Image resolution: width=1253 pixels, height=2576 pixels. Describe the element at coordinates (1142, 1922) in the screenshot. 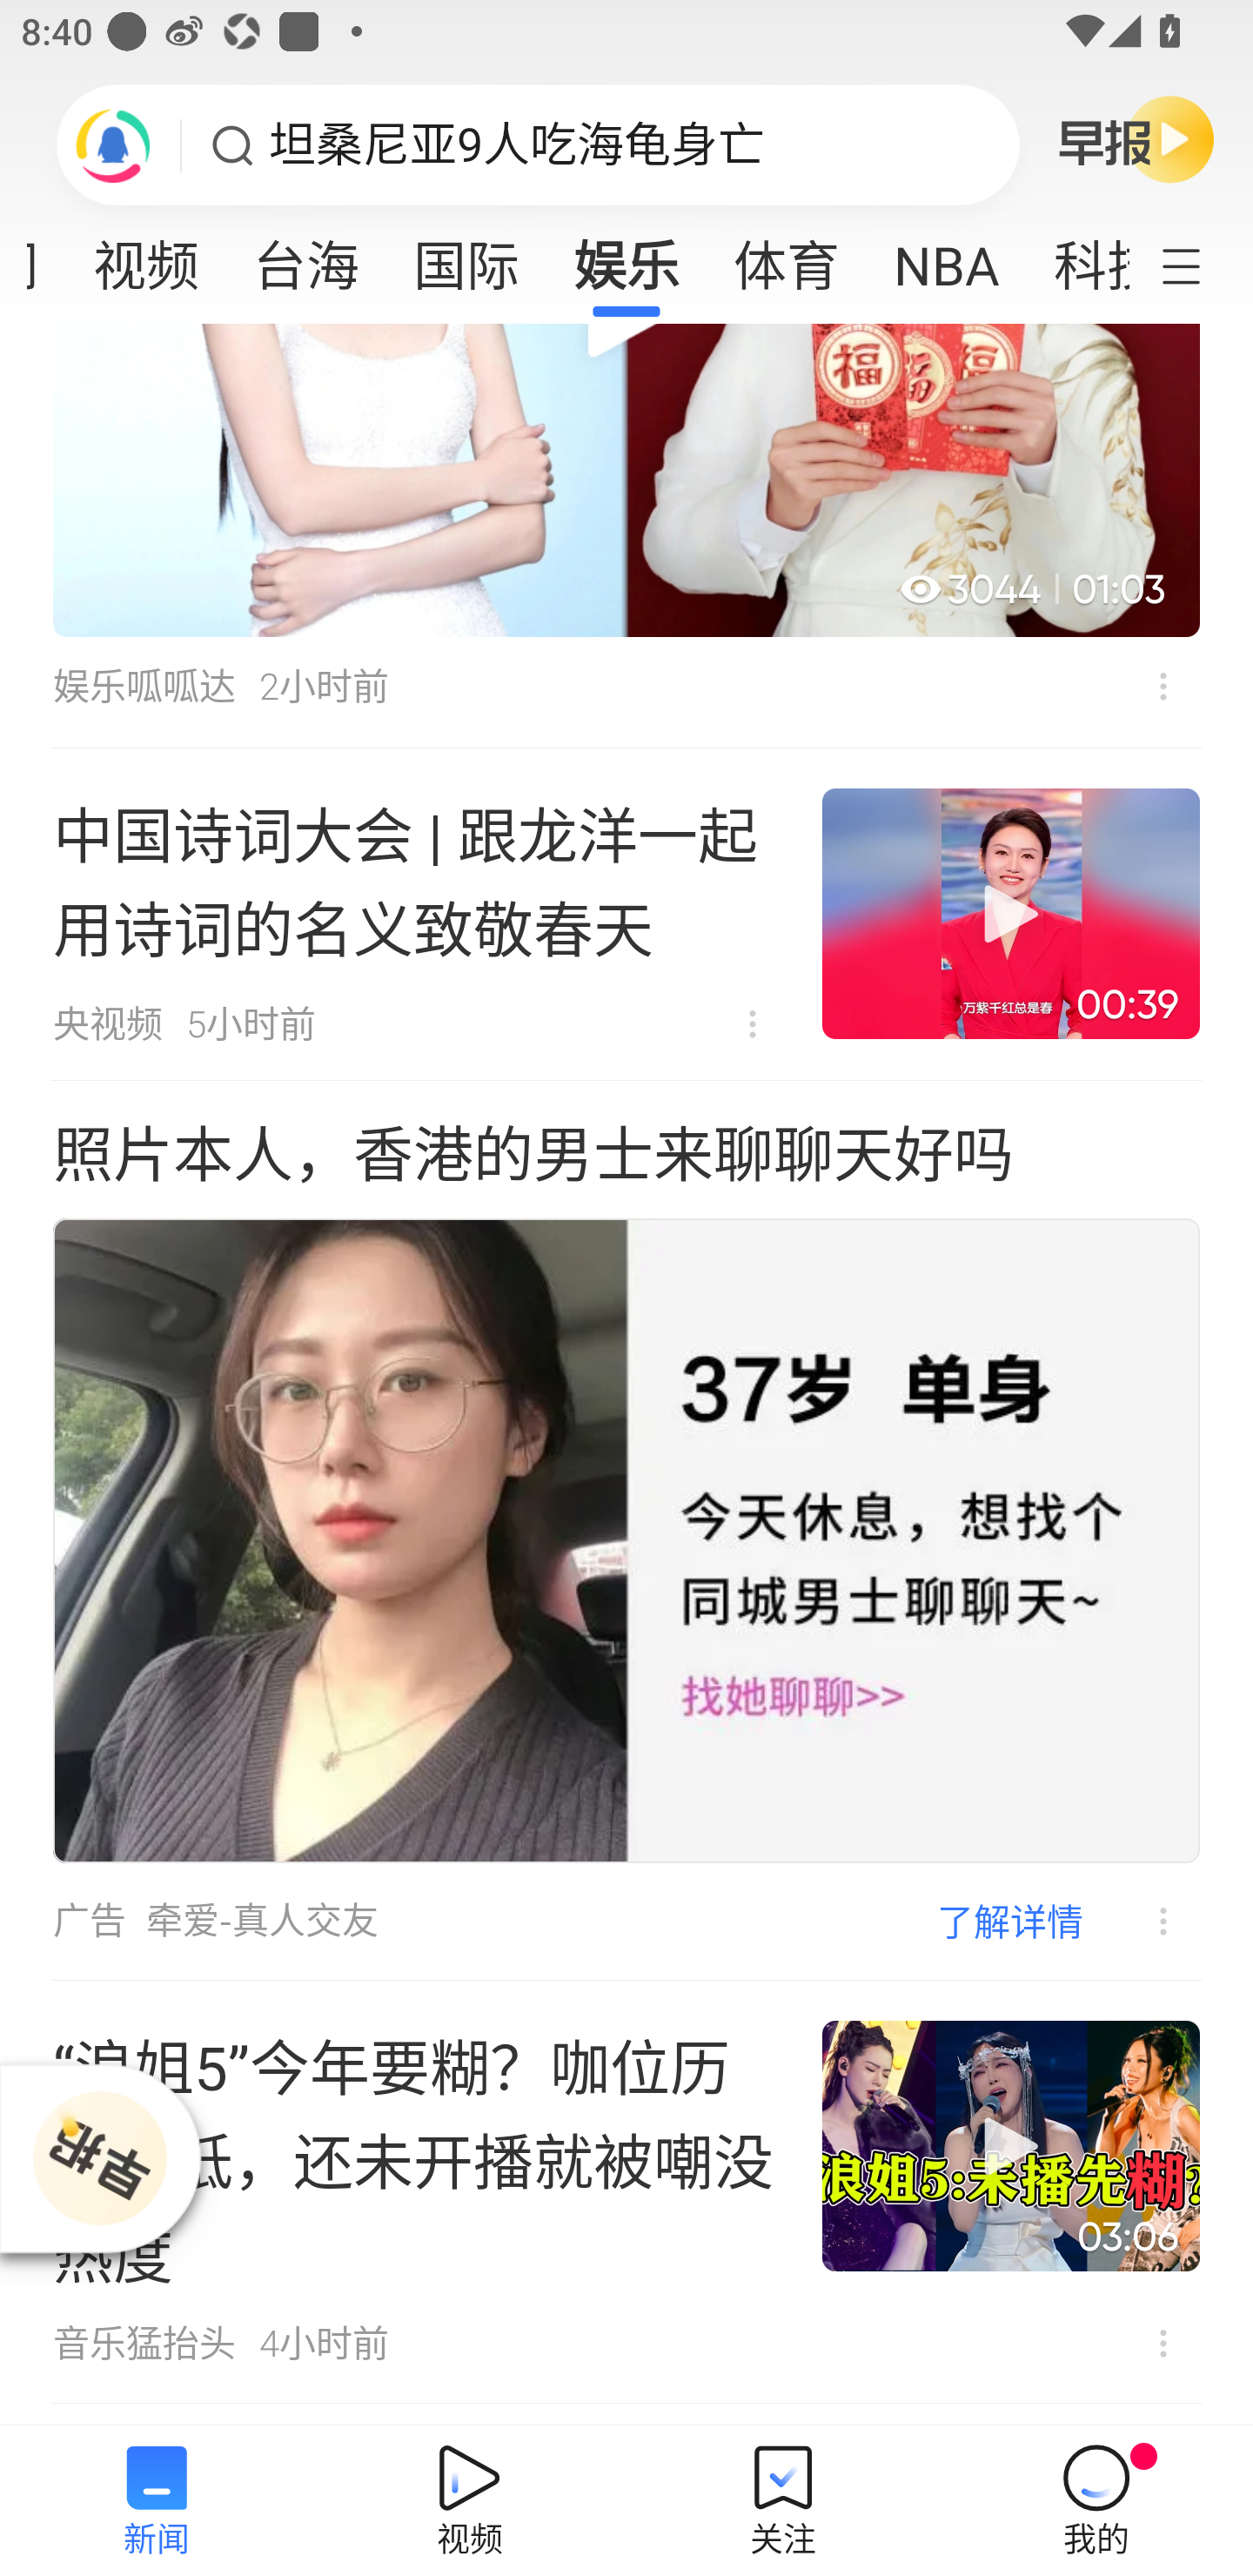

I see ` 不感兴趣` at that location.